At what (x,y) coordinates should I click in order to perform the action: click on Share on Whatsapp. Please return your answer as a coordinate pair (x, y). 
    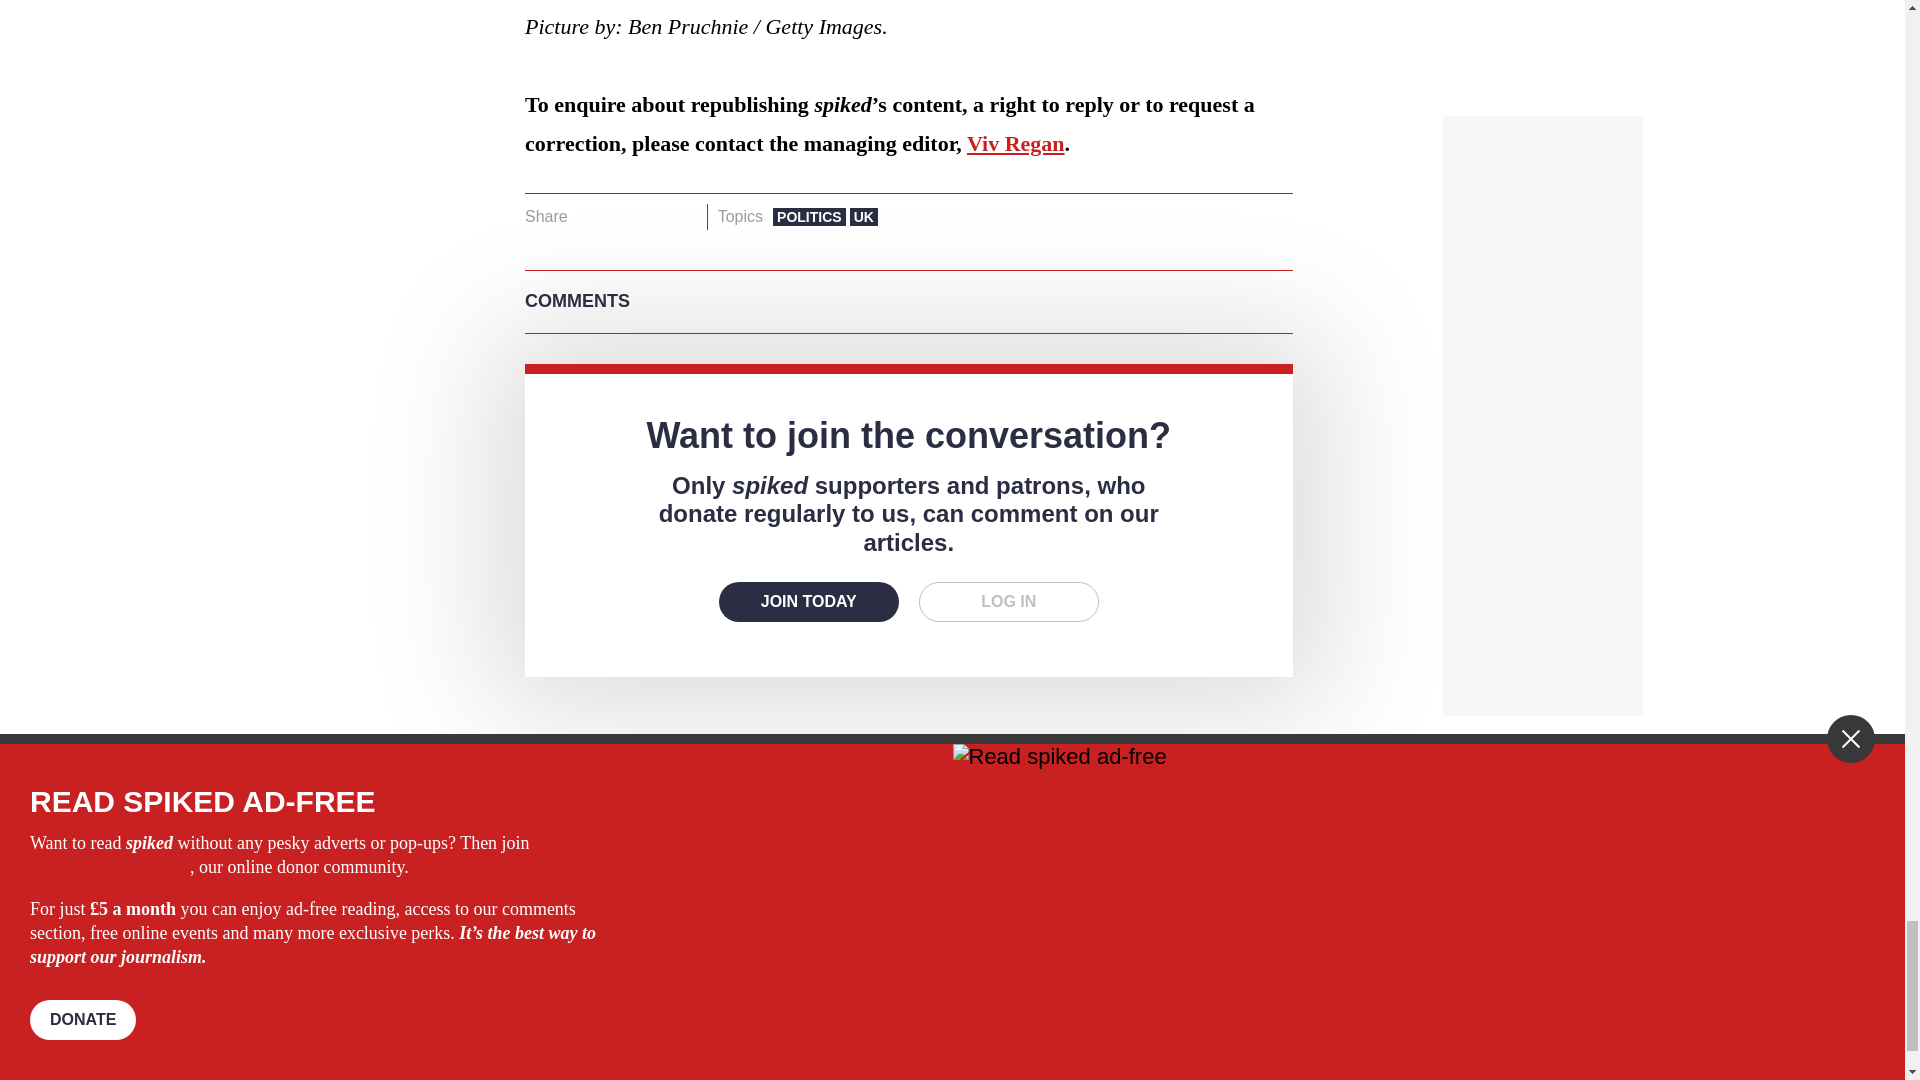
    Looking at the image, I should click on (652, 217).